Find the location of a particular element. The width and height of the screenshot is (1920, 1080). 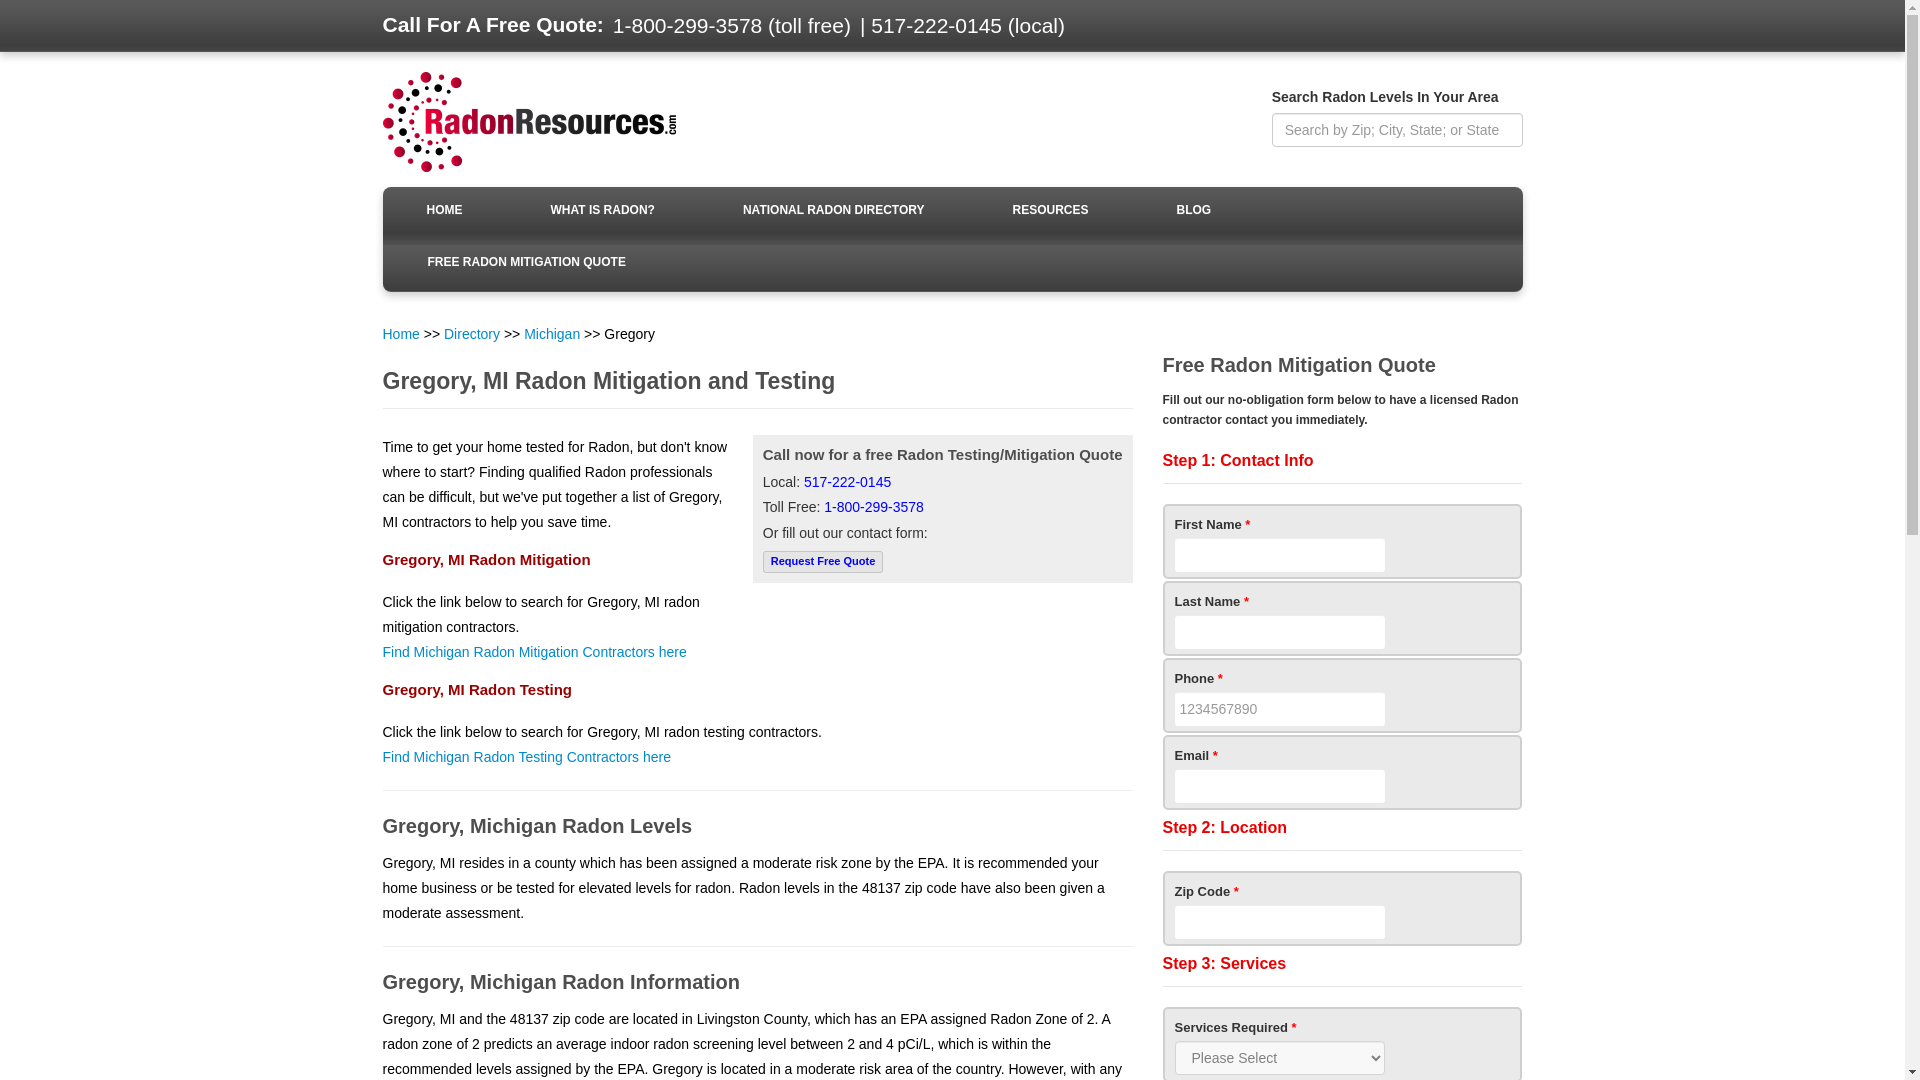

BLOG is located at coordinates (1194, 212).